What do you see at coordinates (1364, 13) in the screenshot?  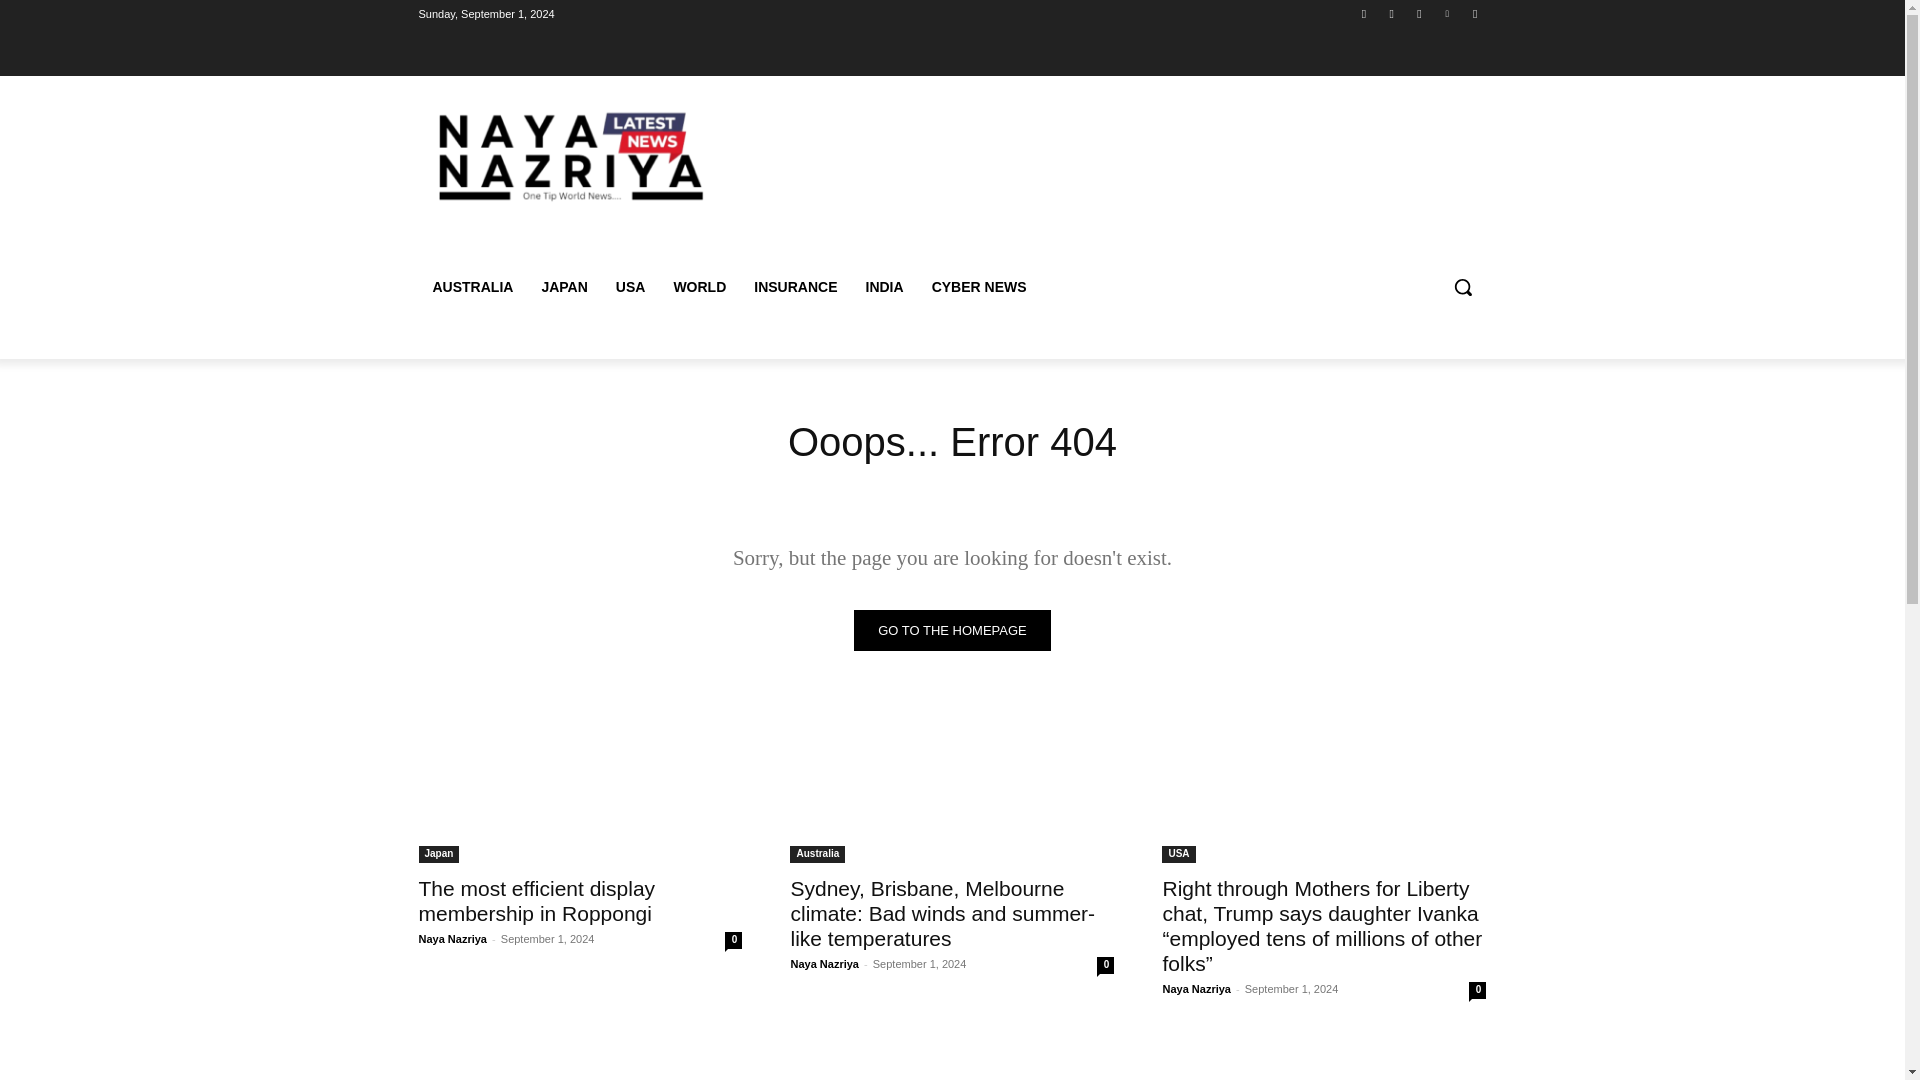 I see `Facebook` at bounding box center [1364, 13].